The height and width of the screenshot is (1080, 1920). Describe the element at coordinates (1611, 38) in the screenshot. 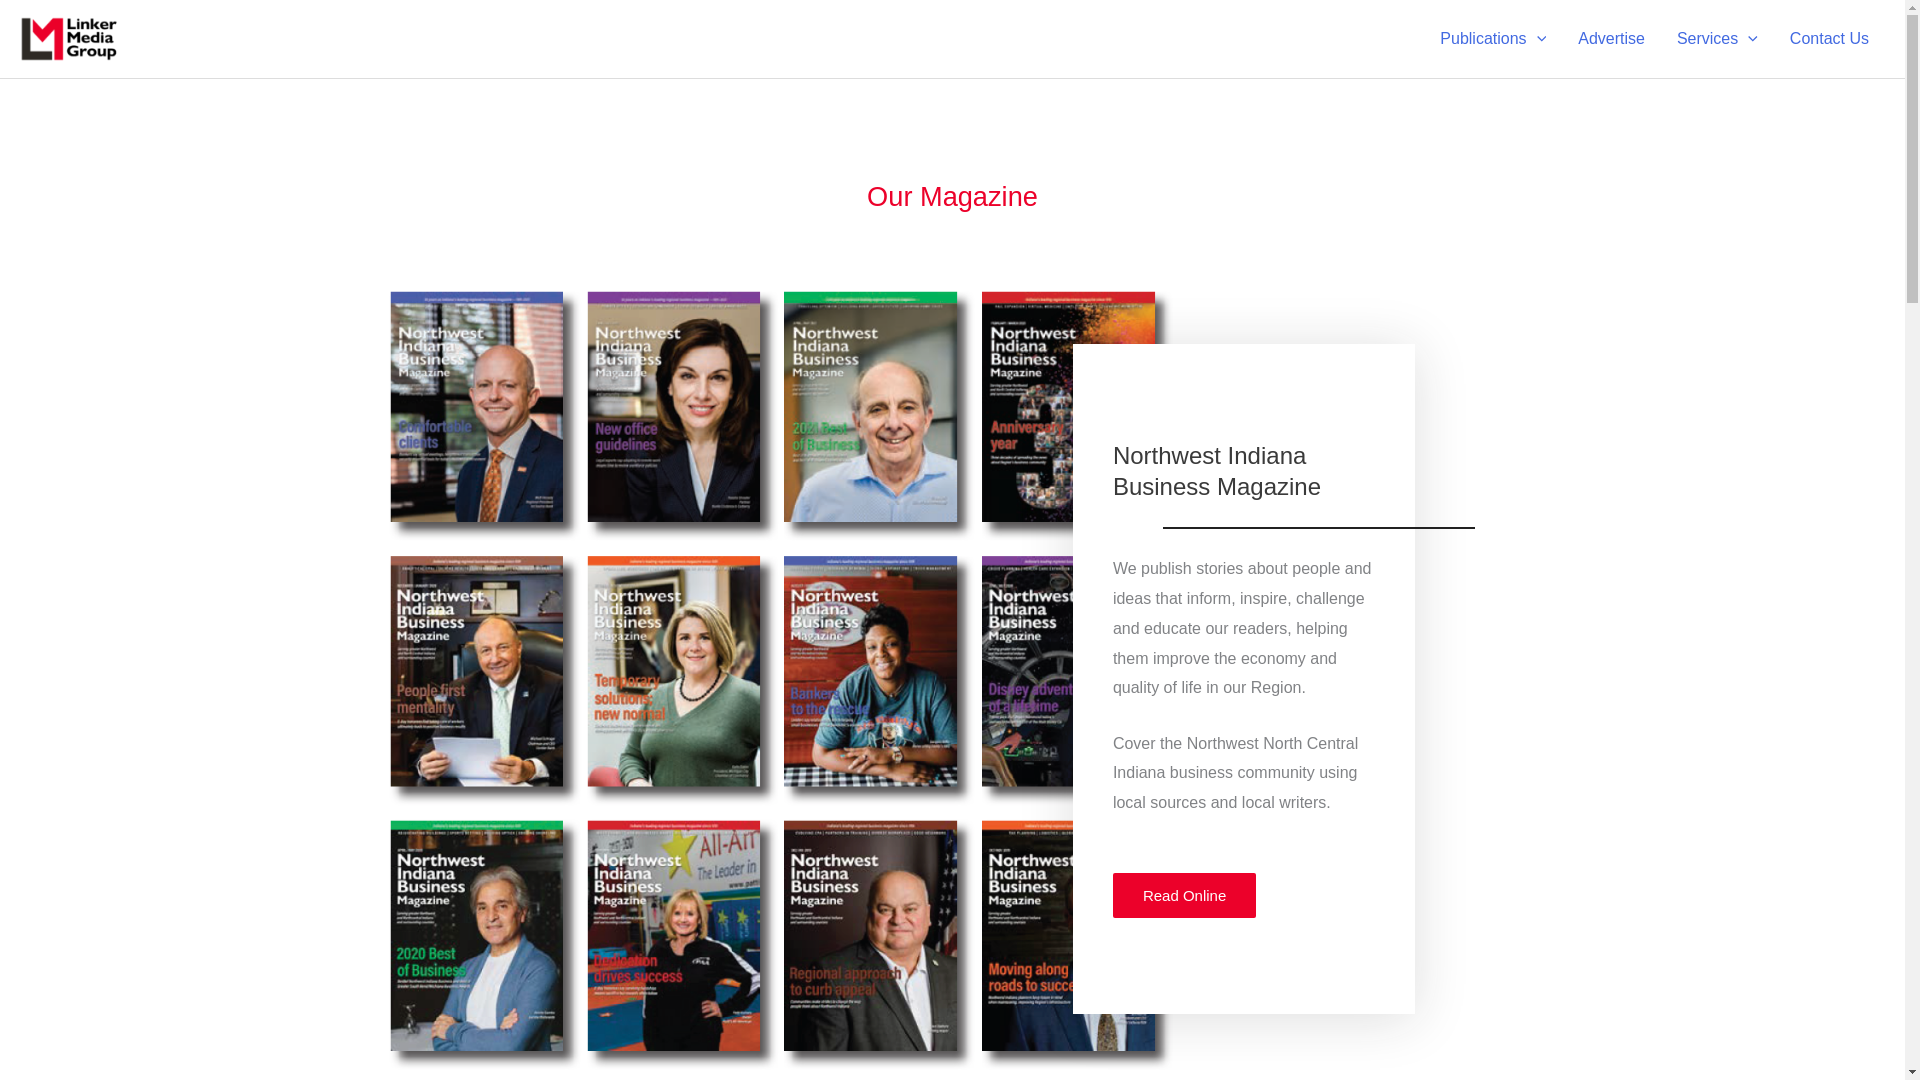

I see `Advertise` at that location.